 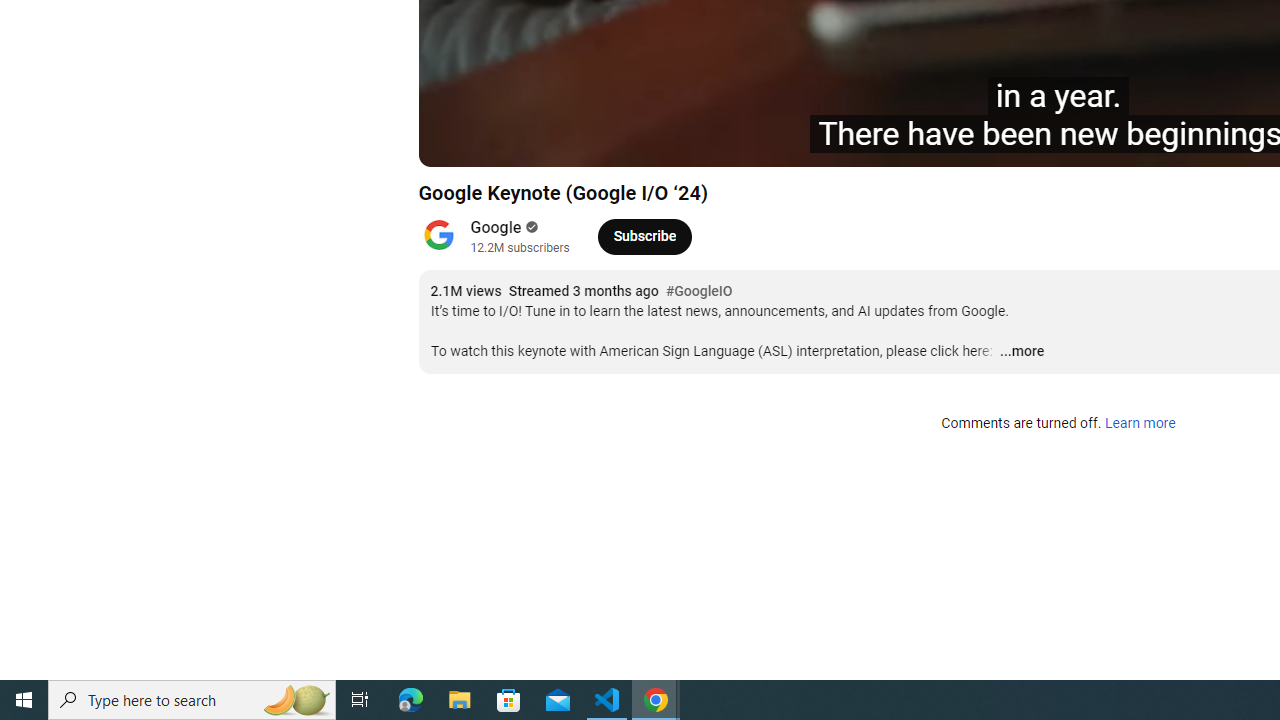 I want to click on Verified, so click(x=530, y=227).